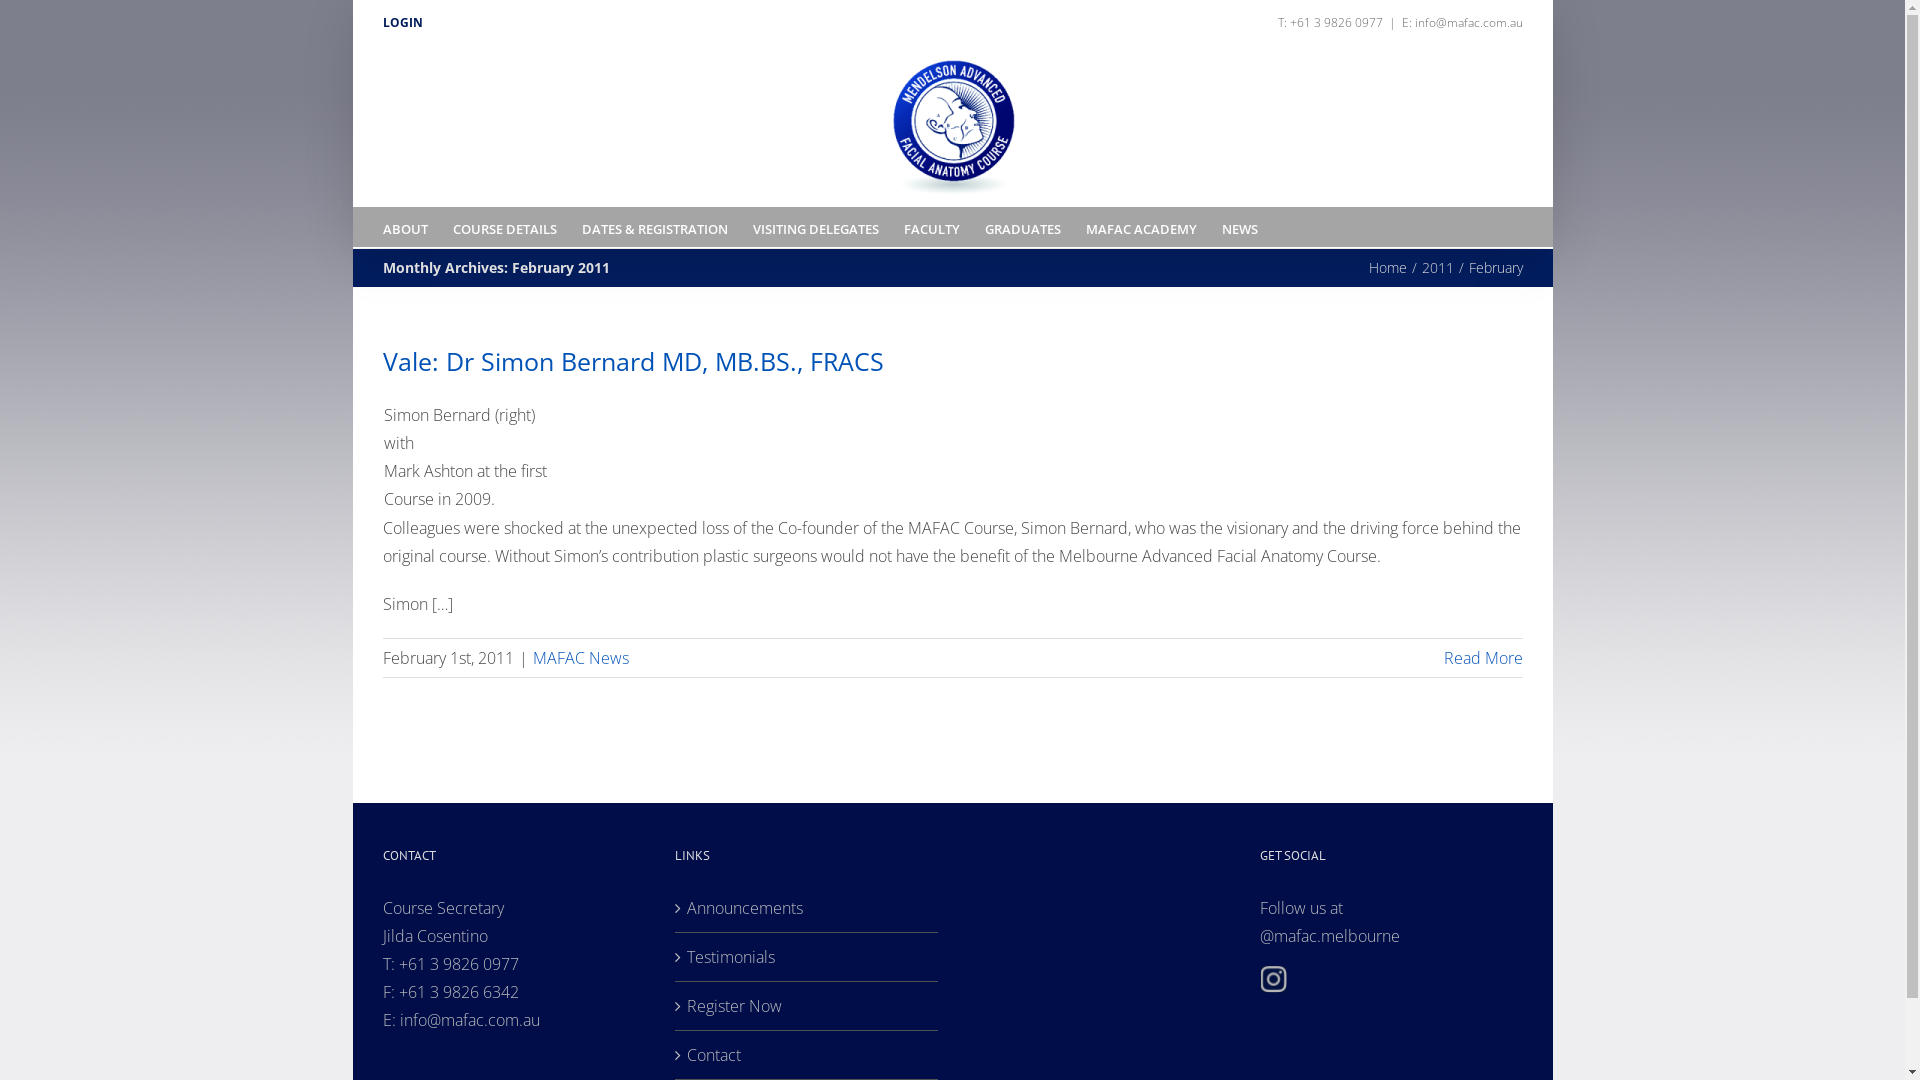 The height and width of the screenshot is (1080, 1920). Describe the element at coordinates (815, 227) in the screenshot. I see `VISITING DELEGATES` at that location.